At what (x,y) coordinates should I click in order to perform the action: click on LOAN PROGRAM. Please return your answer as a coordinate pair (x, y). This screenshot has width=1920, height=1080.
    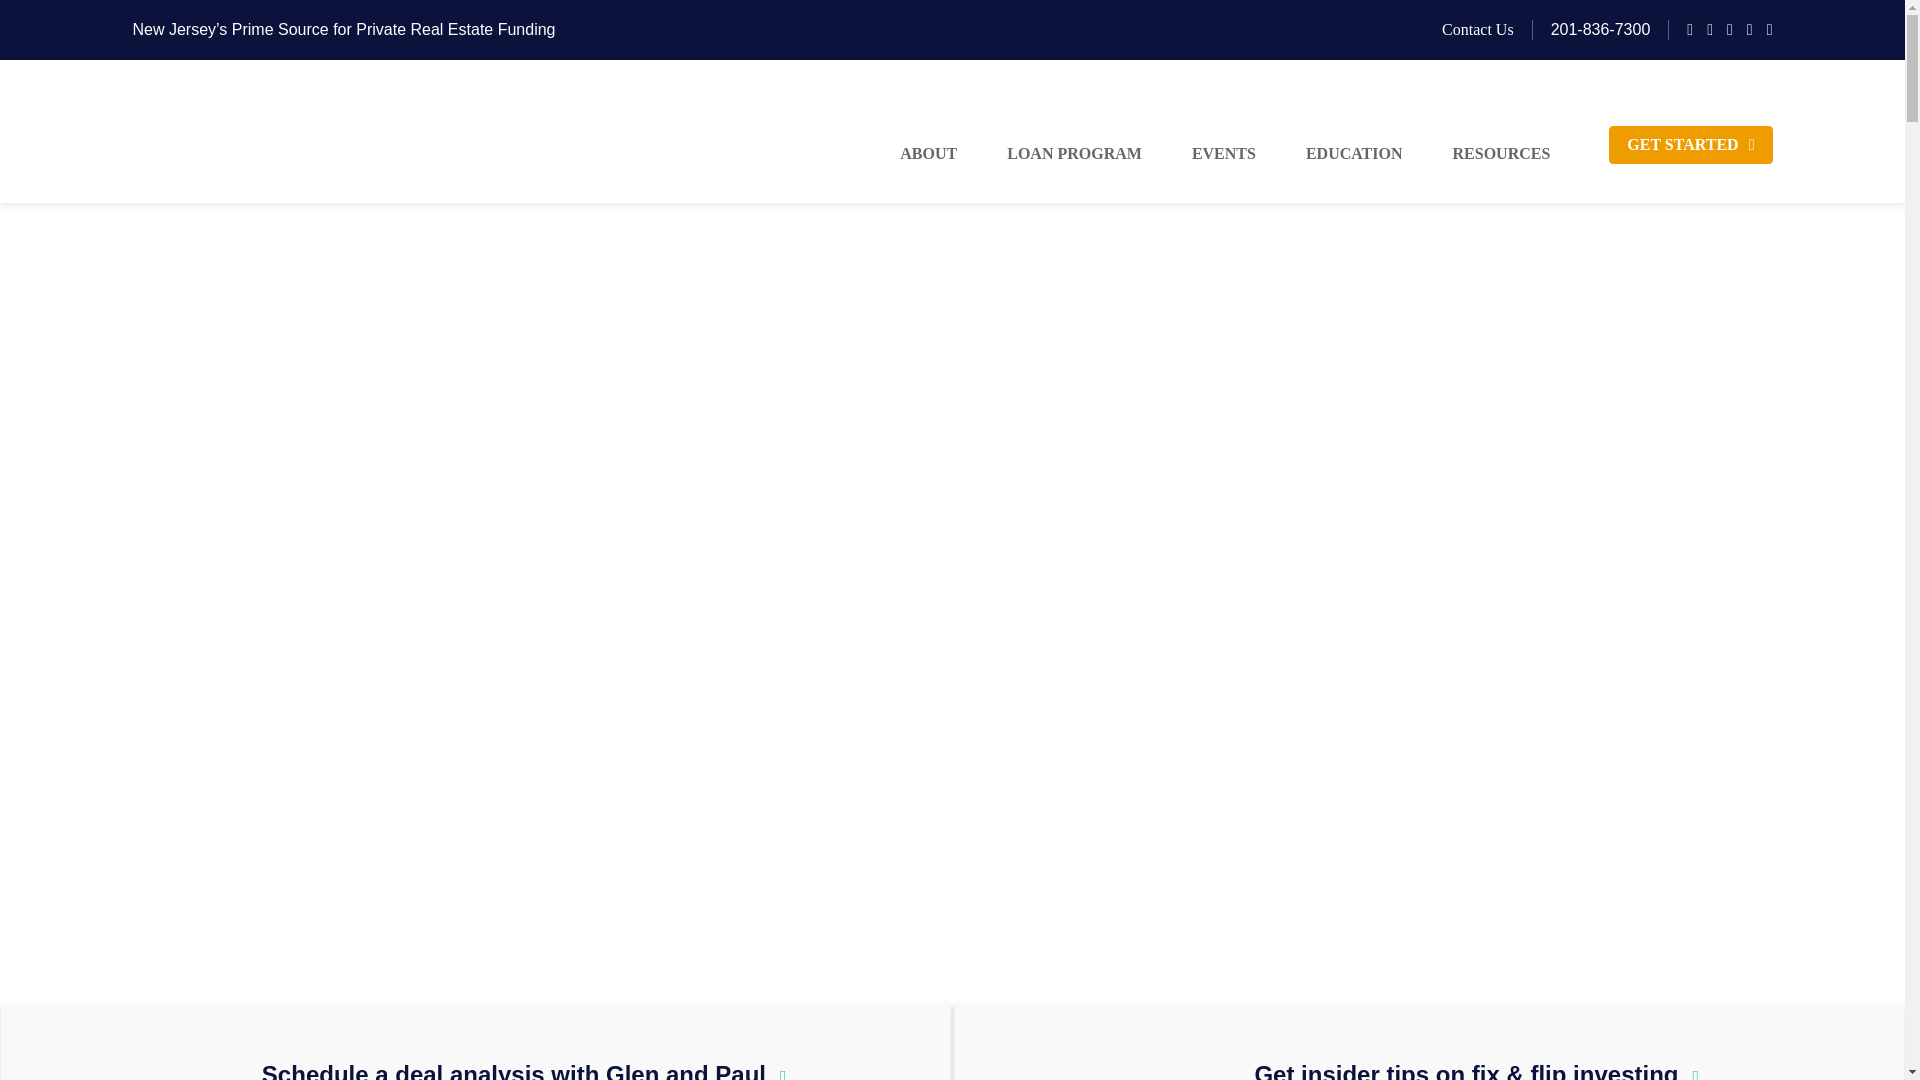
    Looking at the image, I should click on (1074, 154).